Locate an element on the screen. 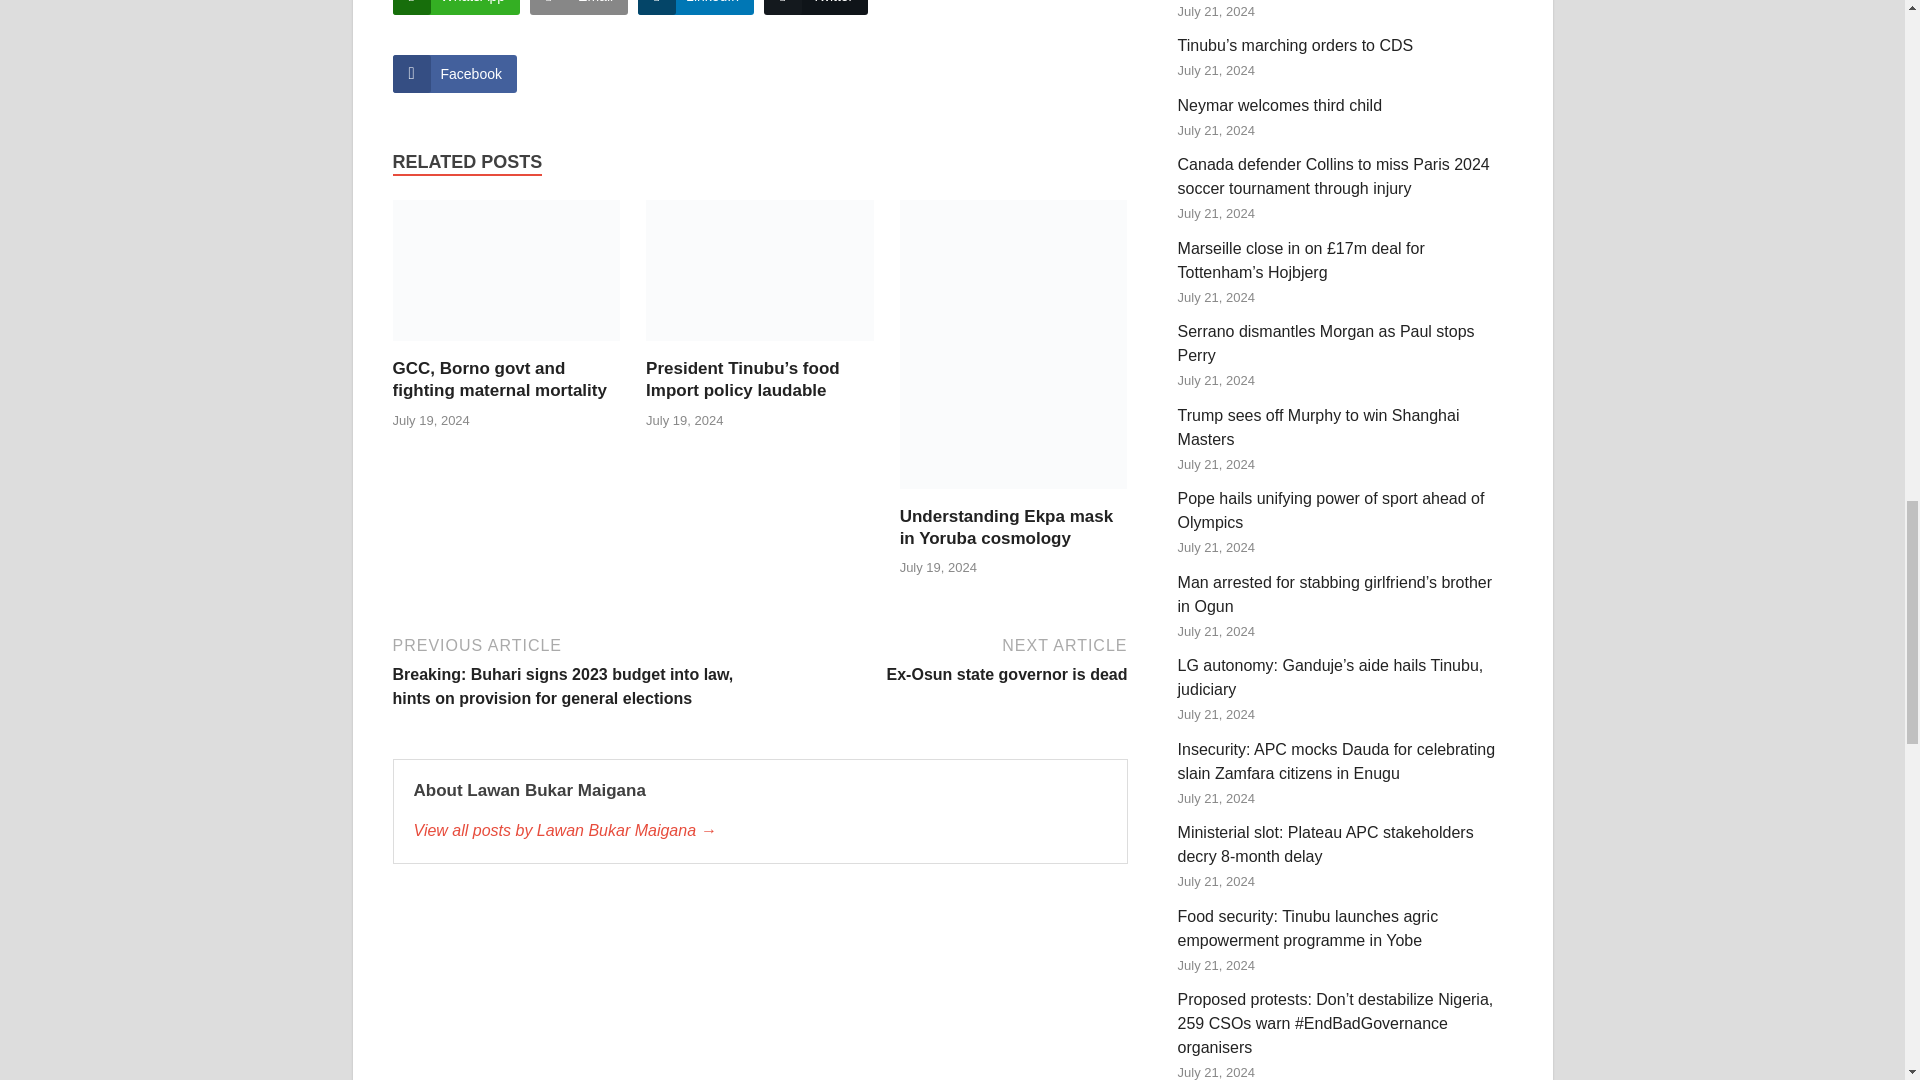 The height and width of the screenshot is (1080, 1920). GCC, Borno govt and fighting maternal mortality is located at coordinates (498, 378).